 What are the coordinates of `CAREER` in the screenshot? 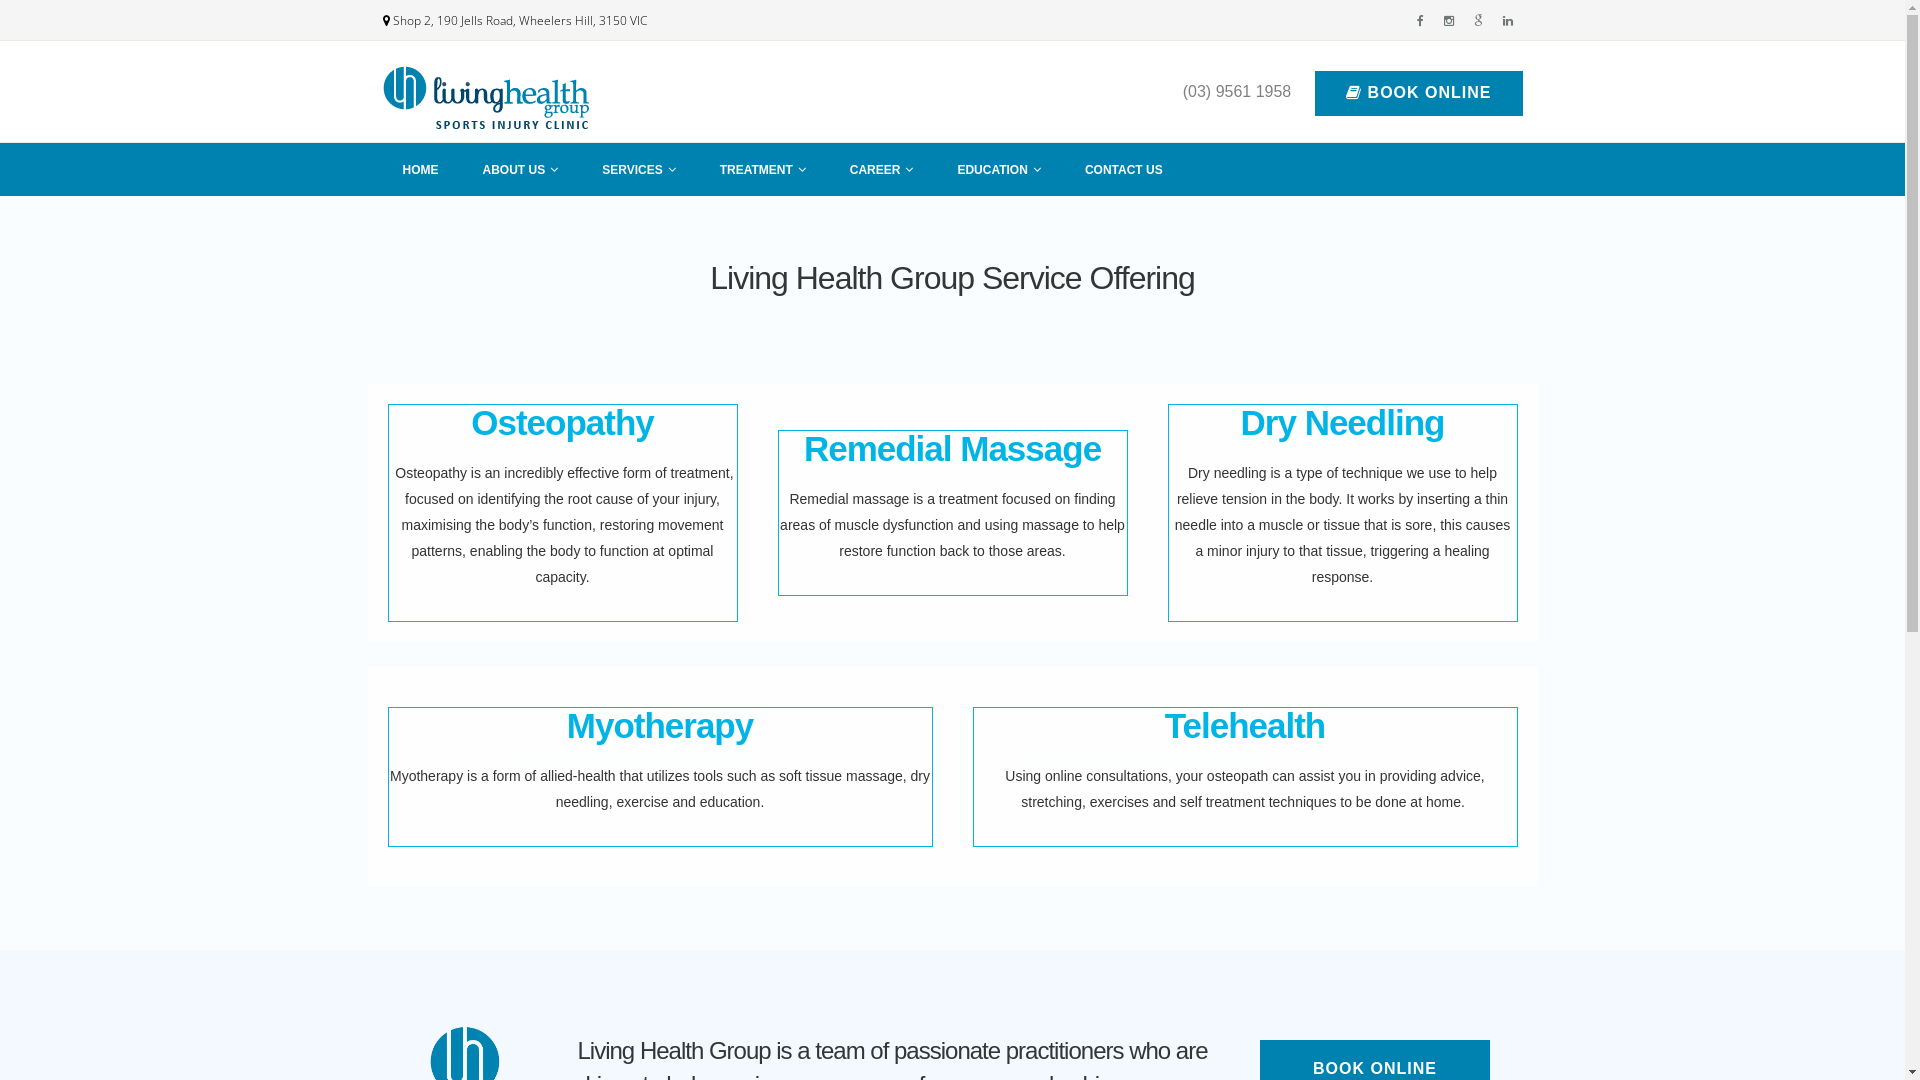 It's located at (882, 170).